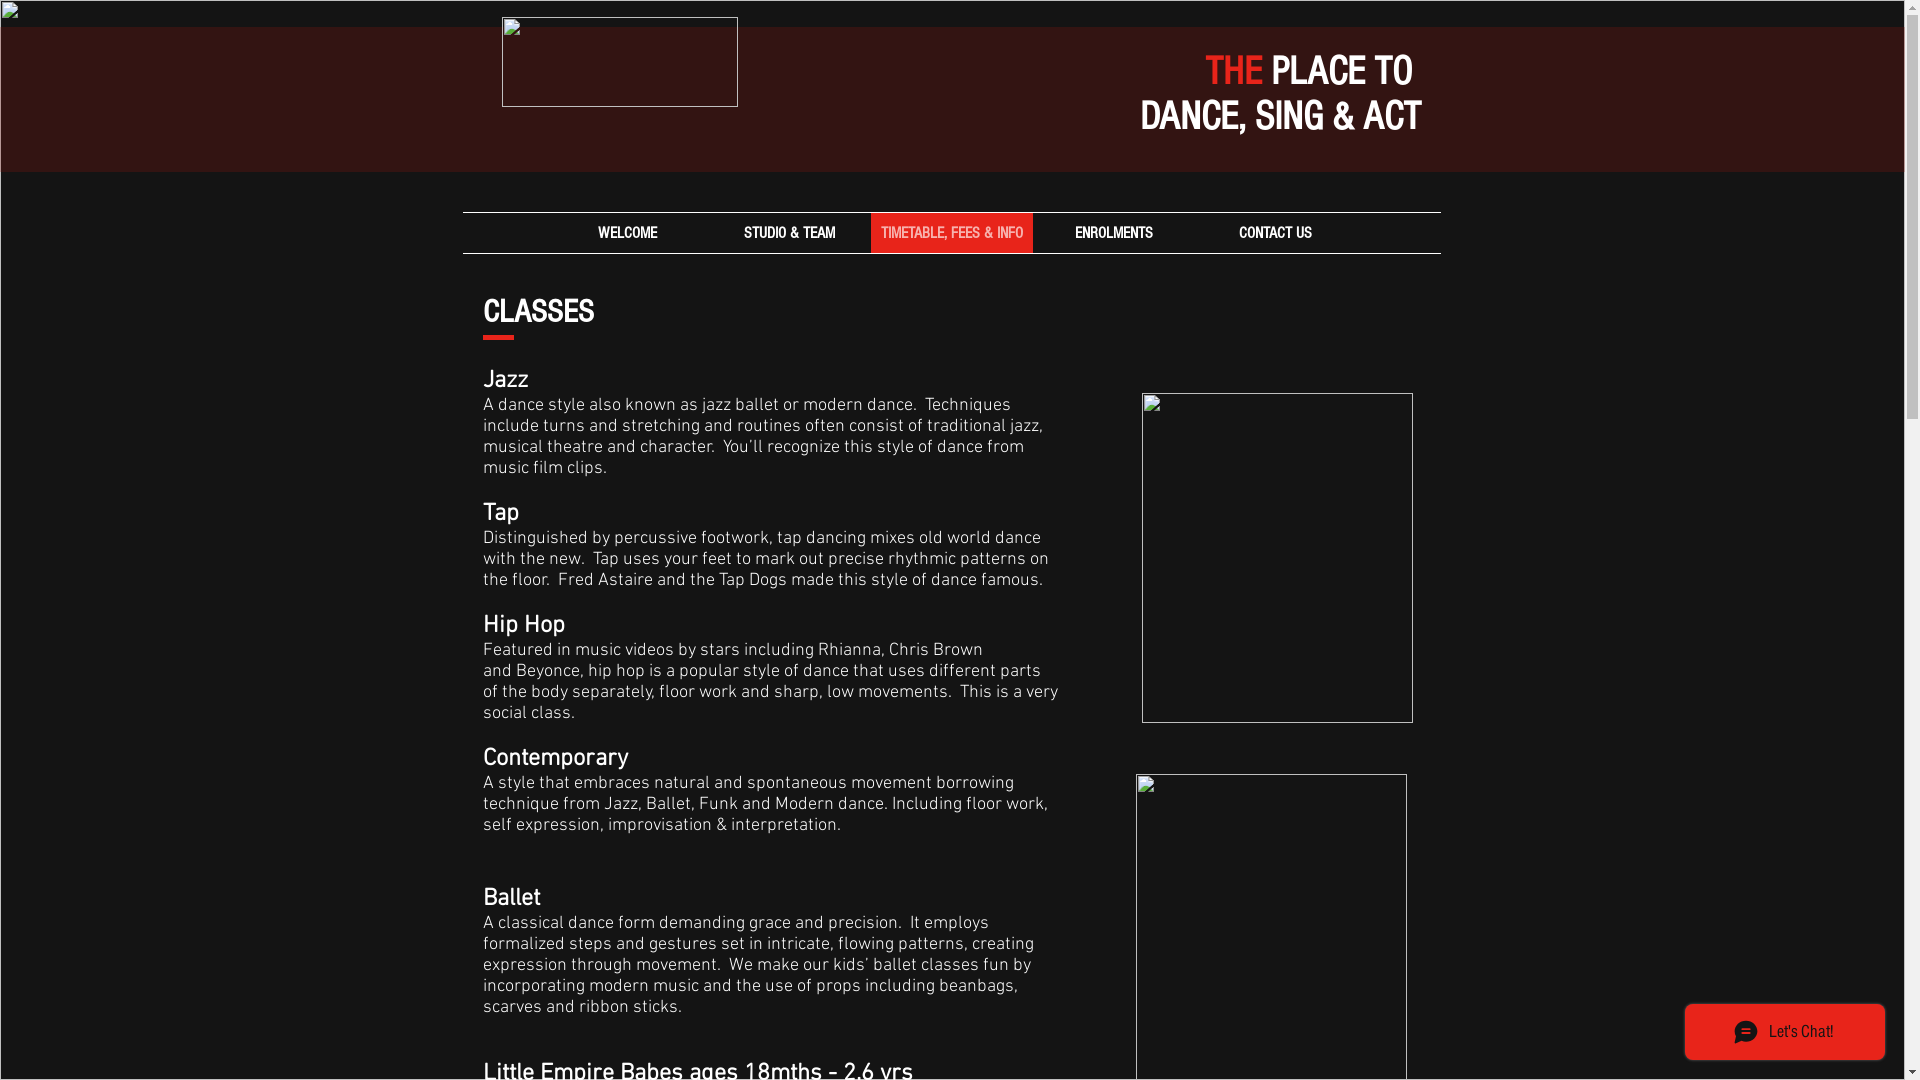 This screenshot has width=1920, height=1080. I want to click on CONTACT US, so click(1275, 233).